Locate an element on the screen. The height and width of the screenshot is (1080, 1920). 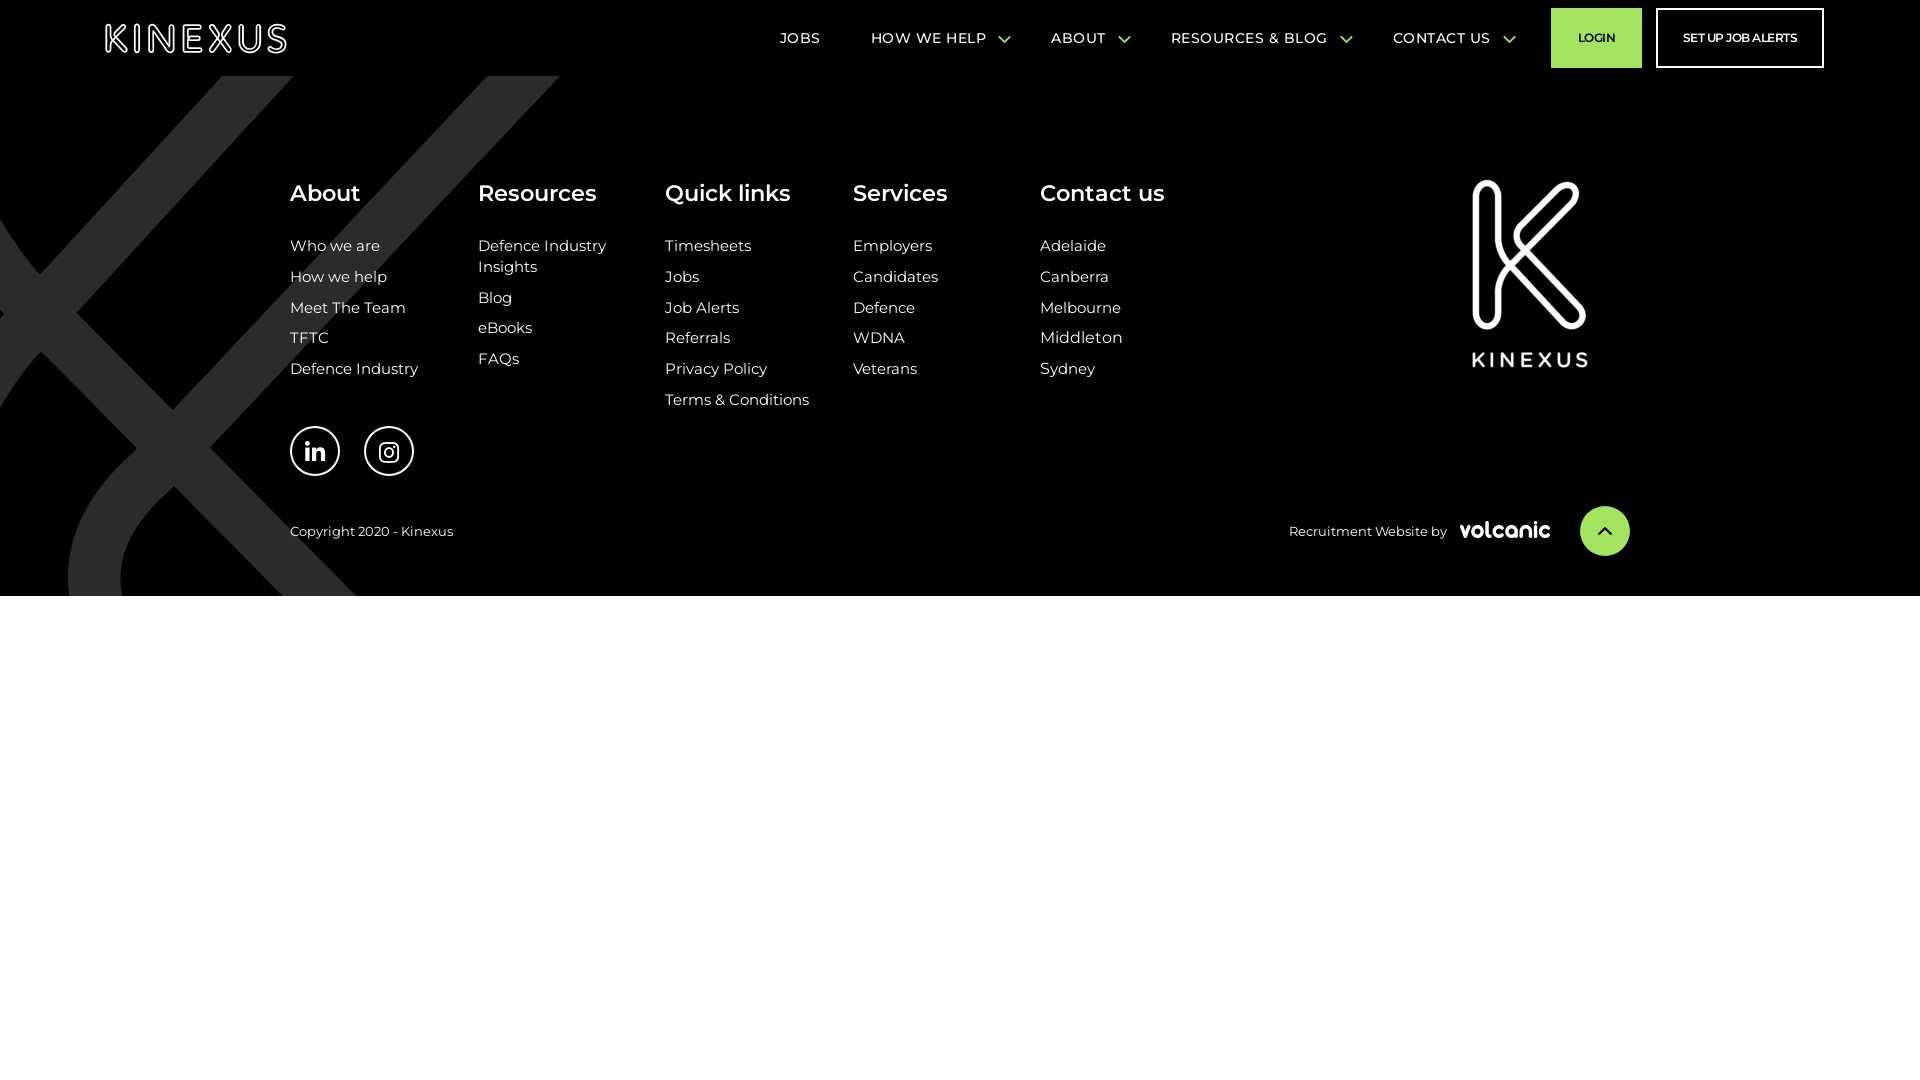
Defence Industry is located at coordinates (354, 368).